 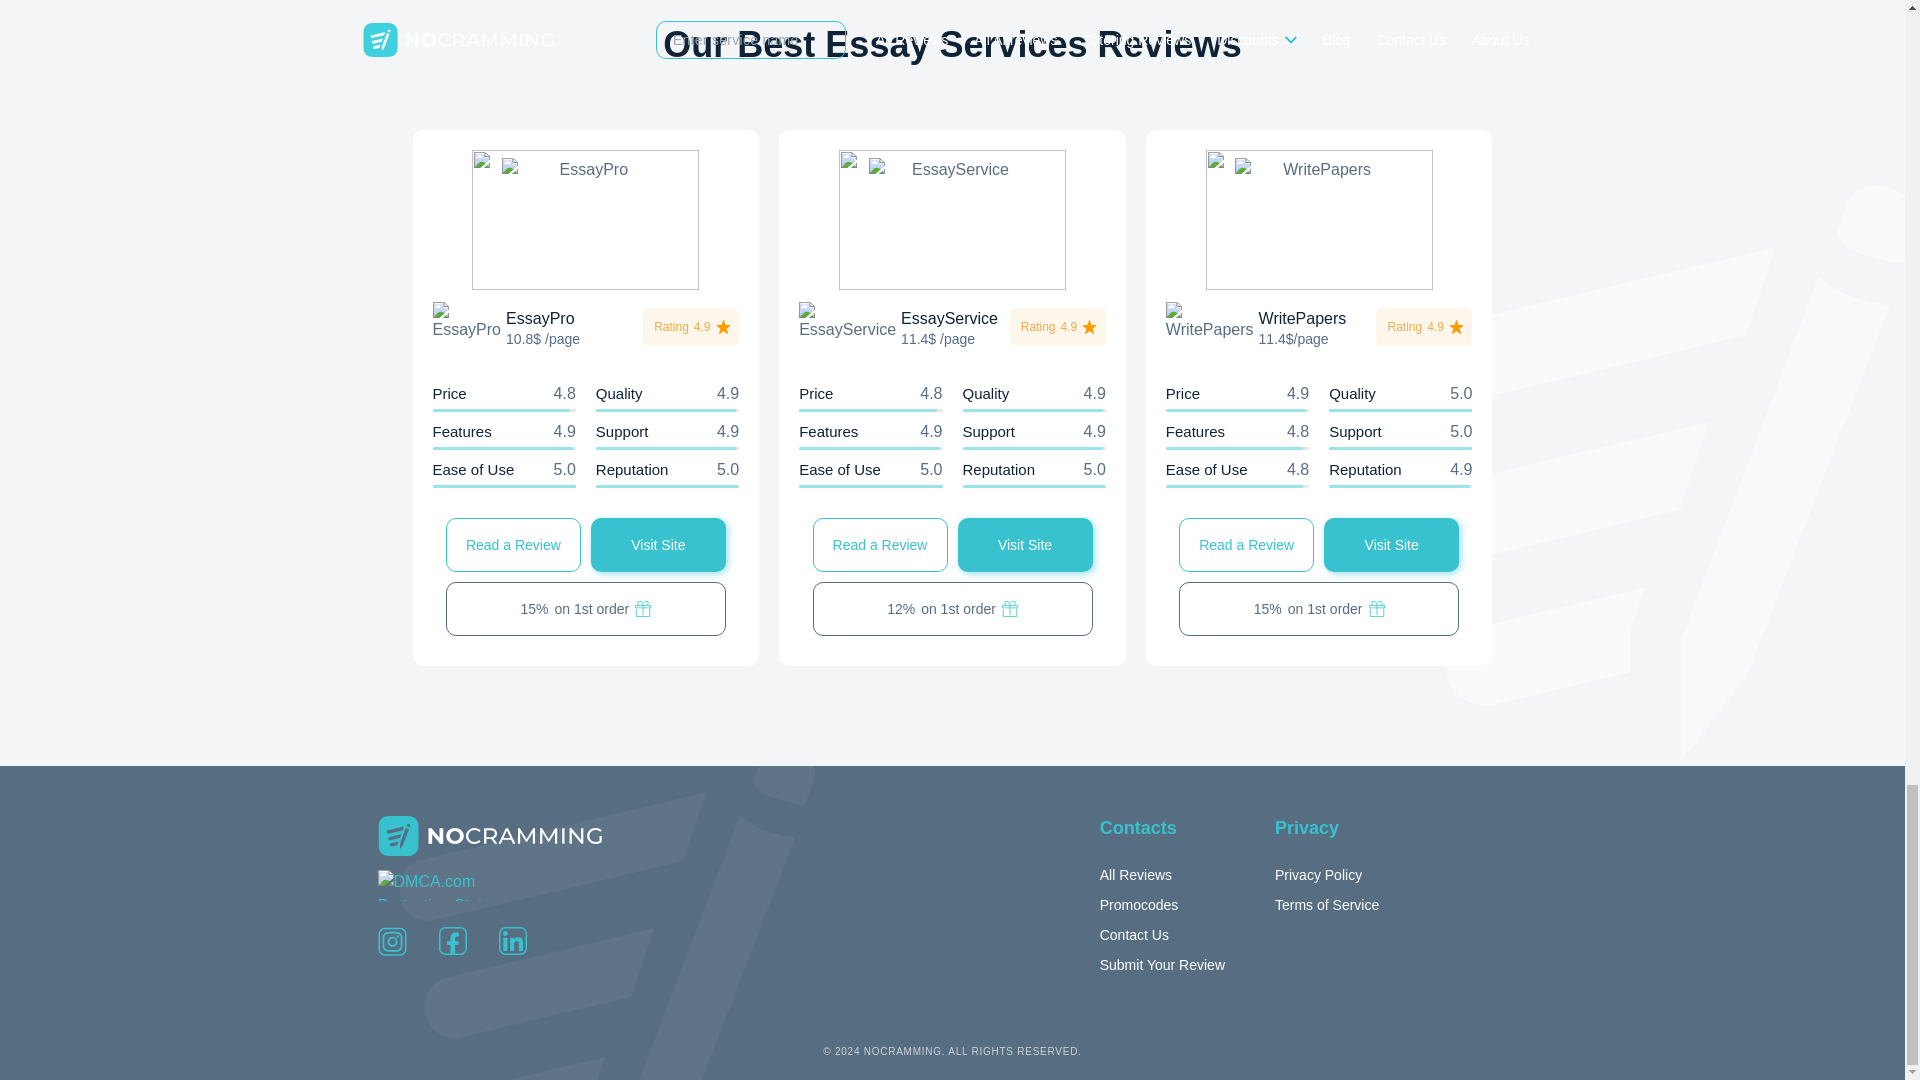 What do you see at coordinates (1025, 545) in the screenshot?
I see `Visit Site` at bounding box center [1025, 545].